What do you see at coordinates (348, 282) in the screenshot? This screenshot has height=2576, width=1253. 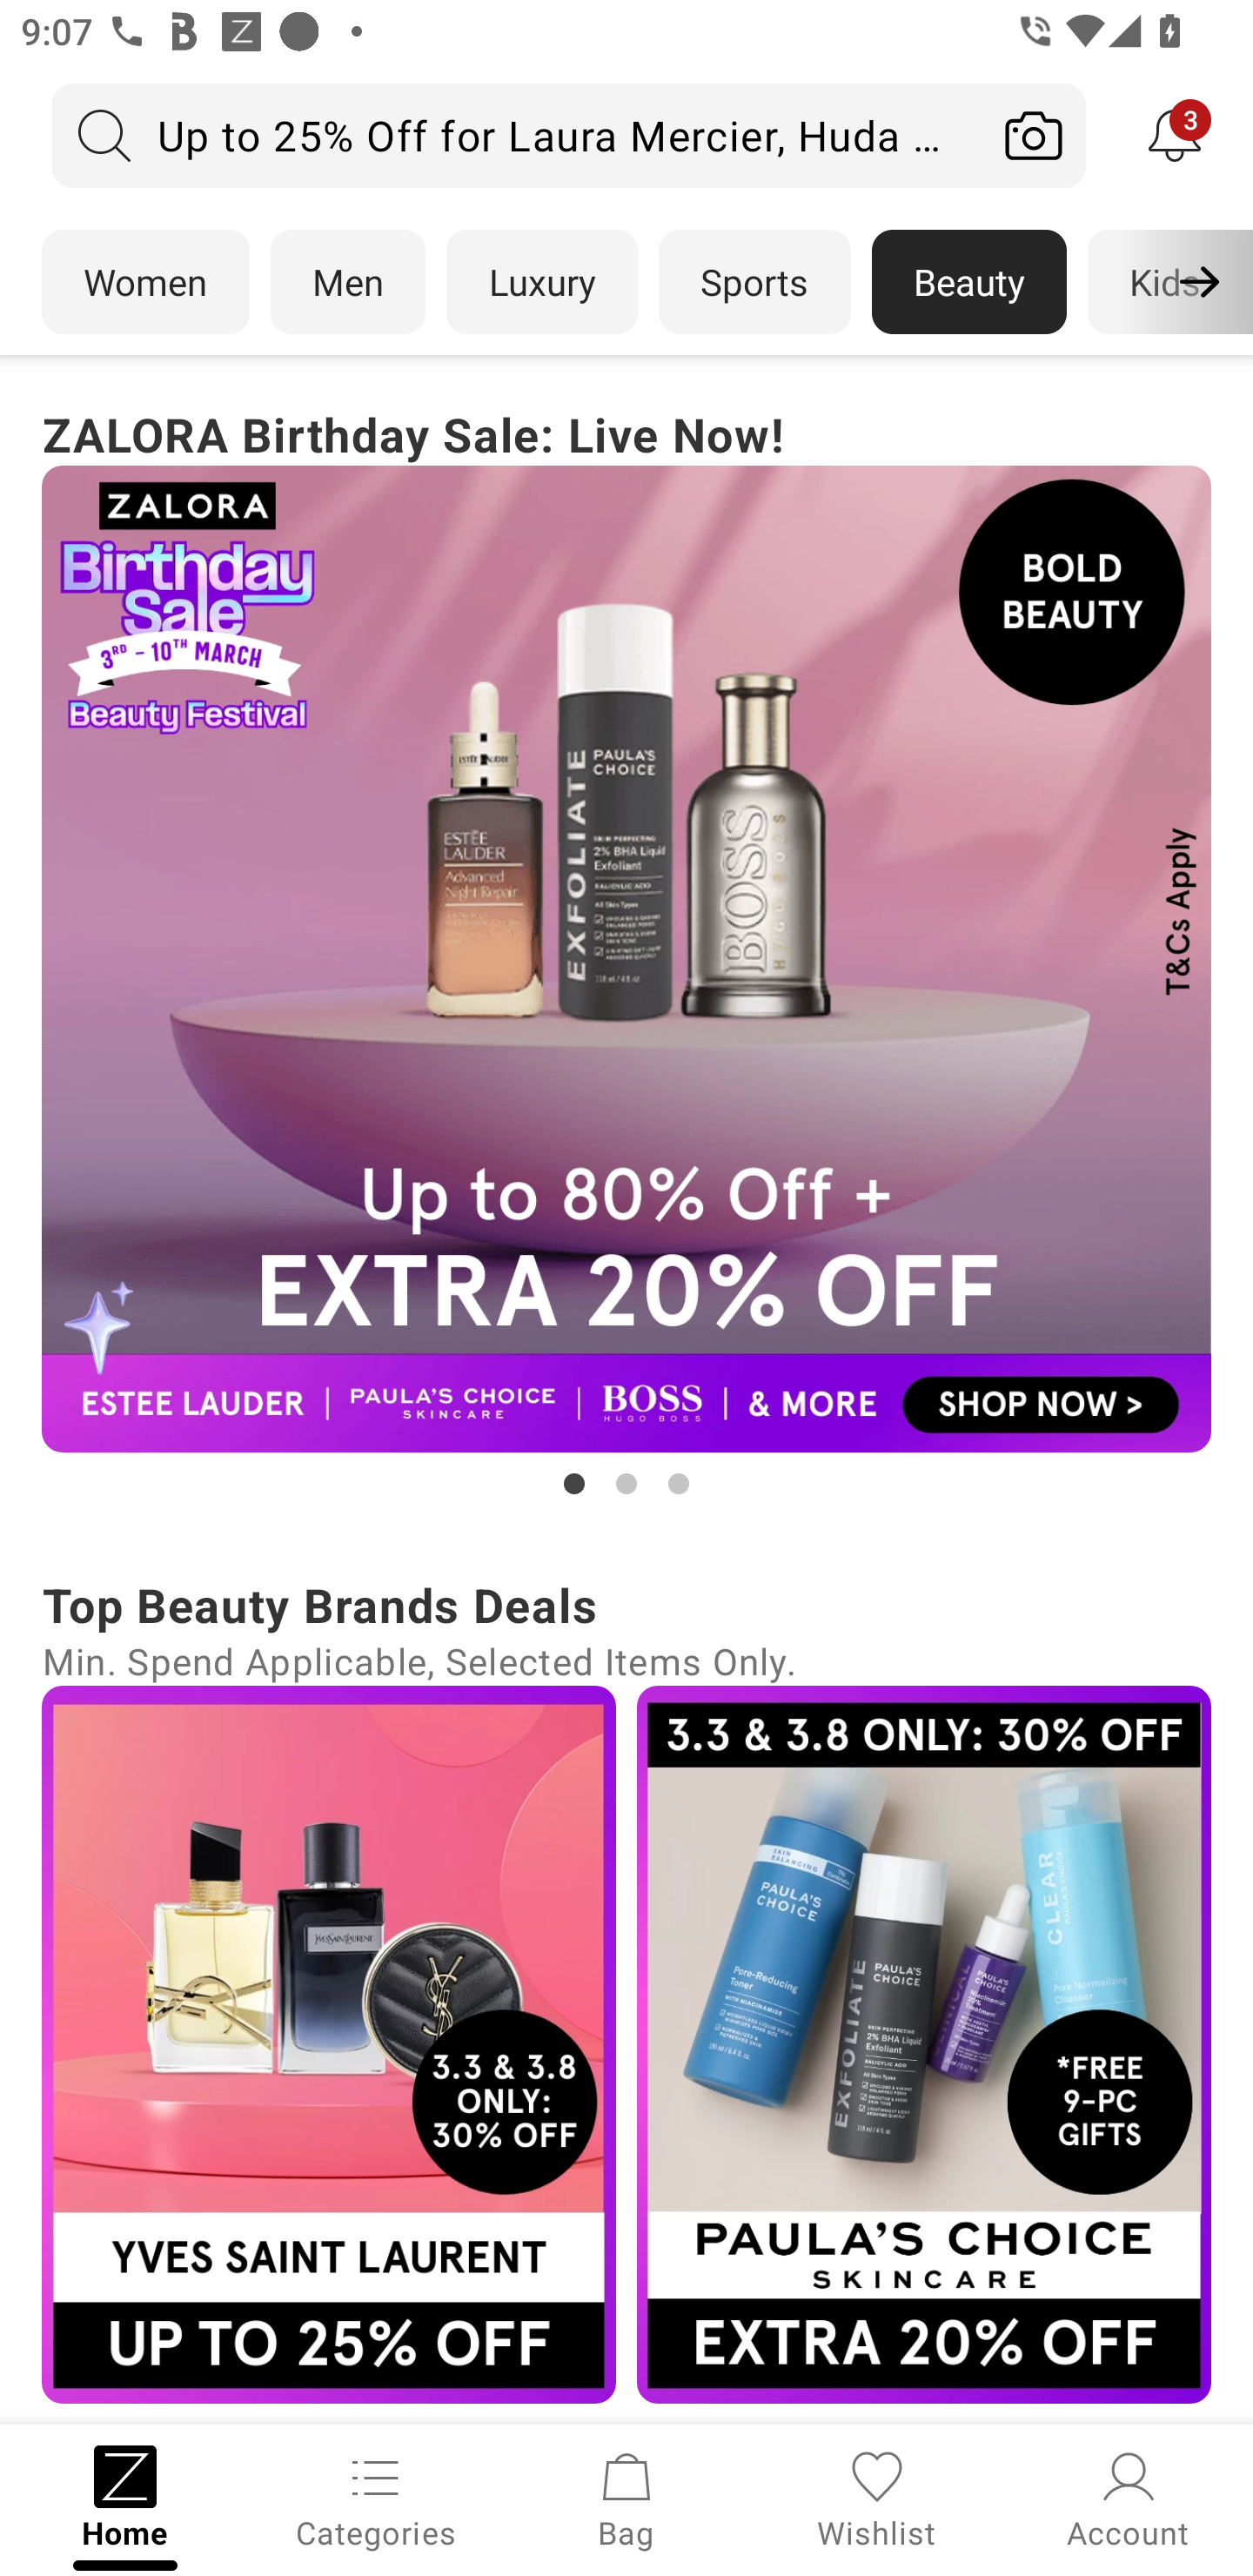 I see `Men` at bounding box center [348, 282].